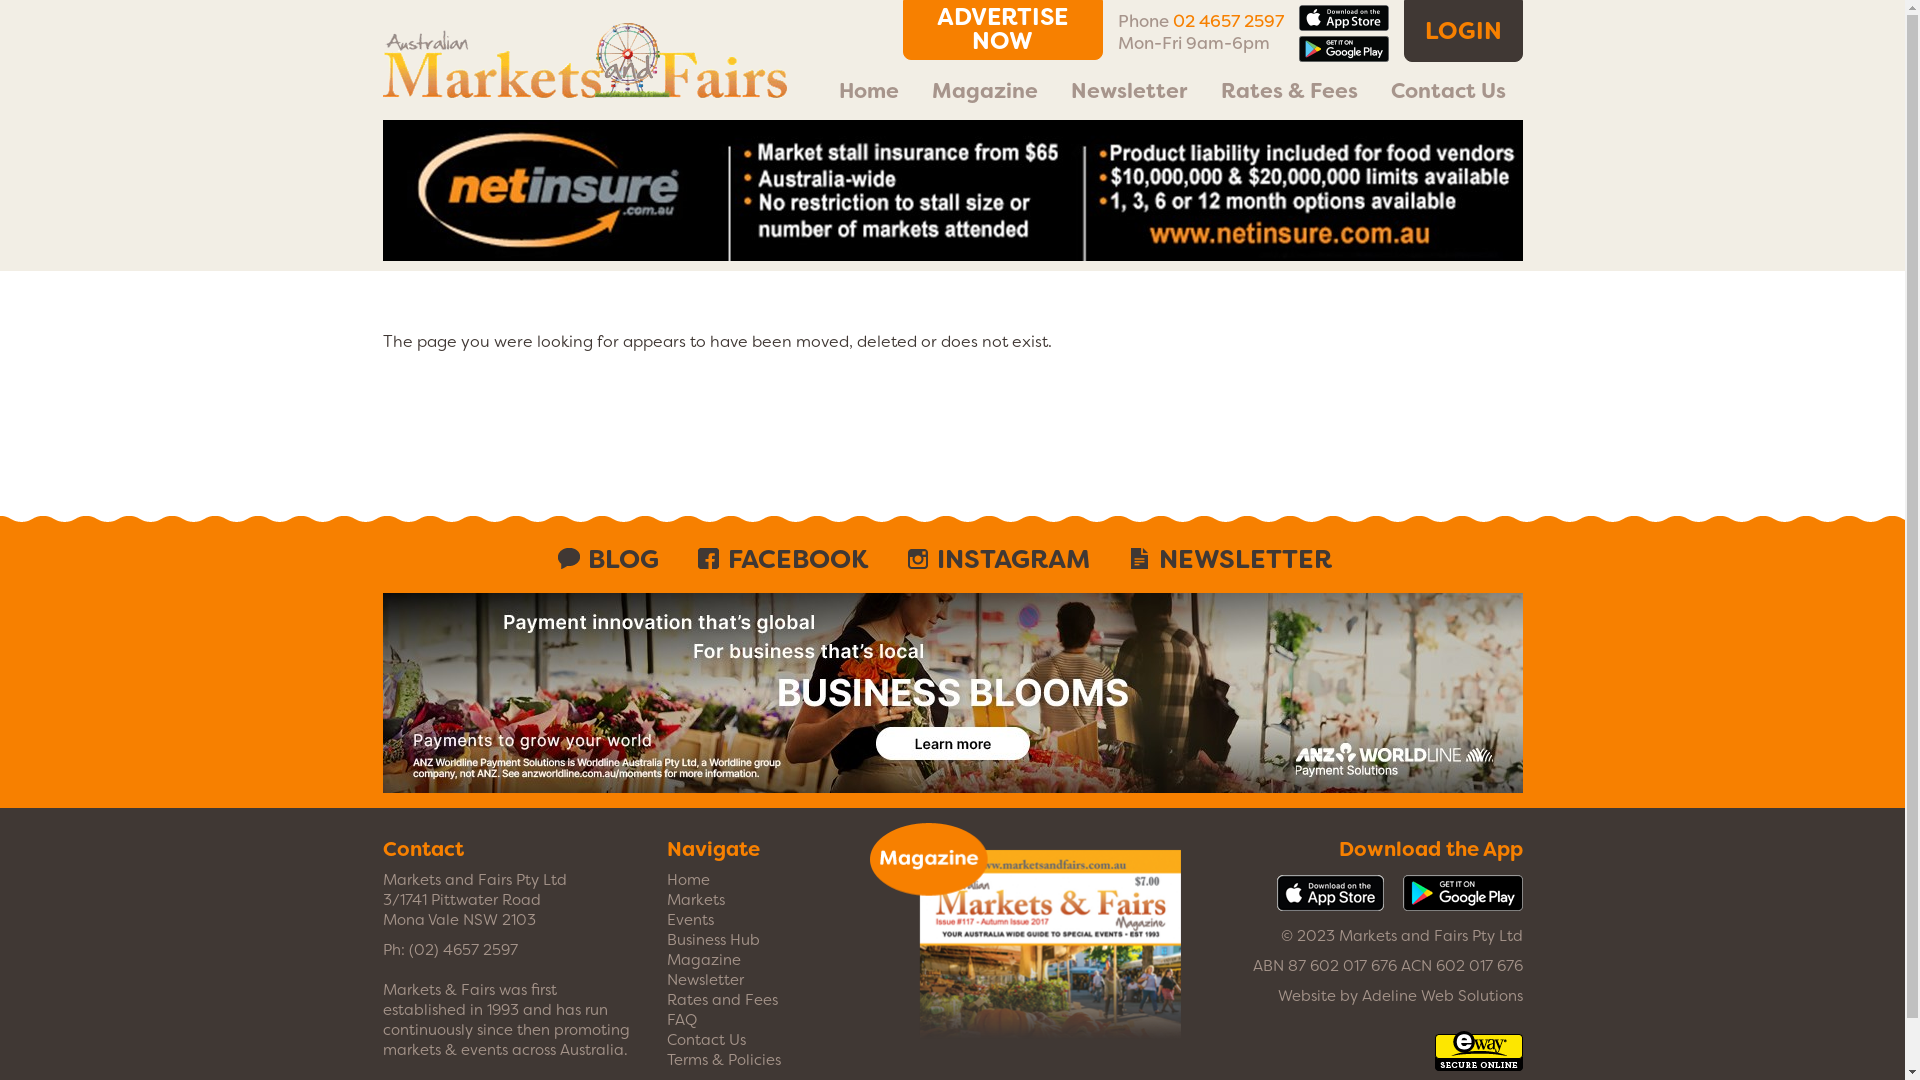  Describe the element at coordinates (1442, 996) in the screenshot. I see `Adeline Web Solutions` at that location.